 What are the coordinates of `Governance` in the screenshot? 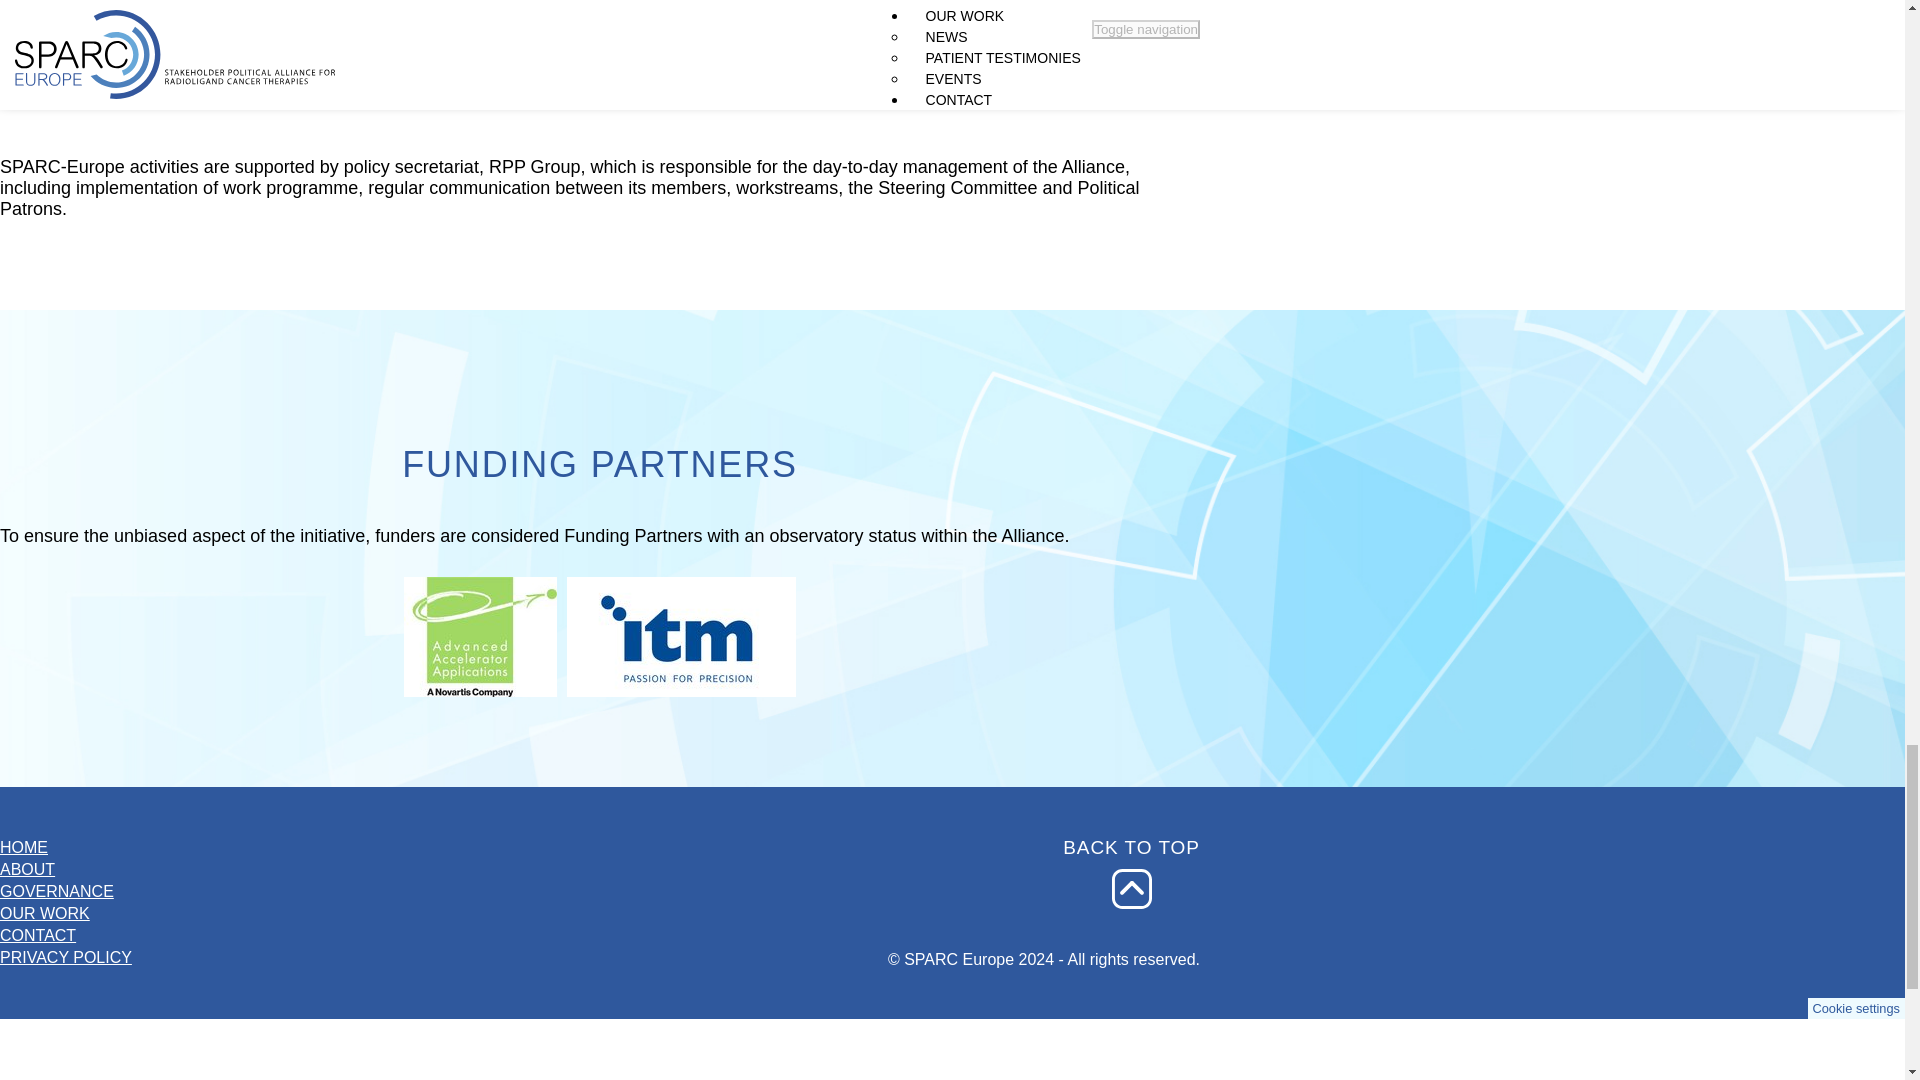 It's located at (66, 892).